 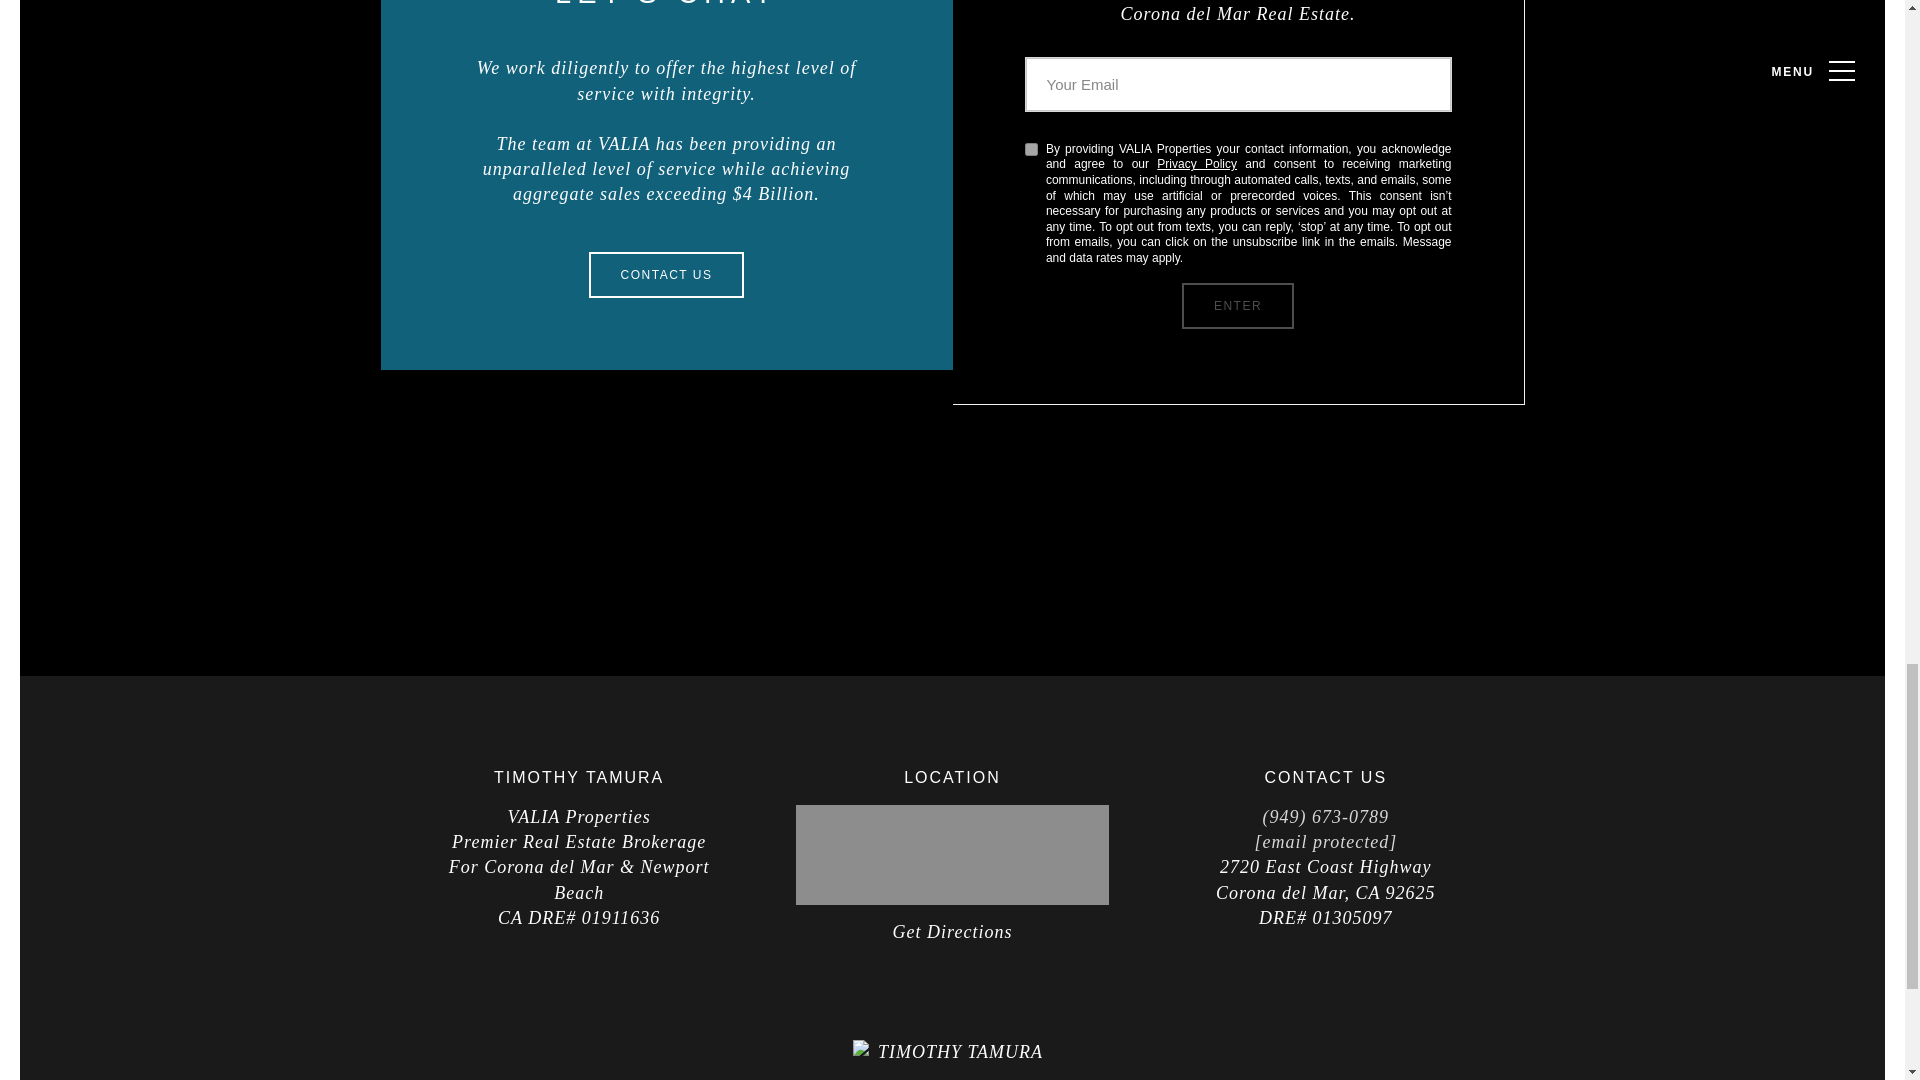 I want to click on ENTER, so click(x=1238, y=306).